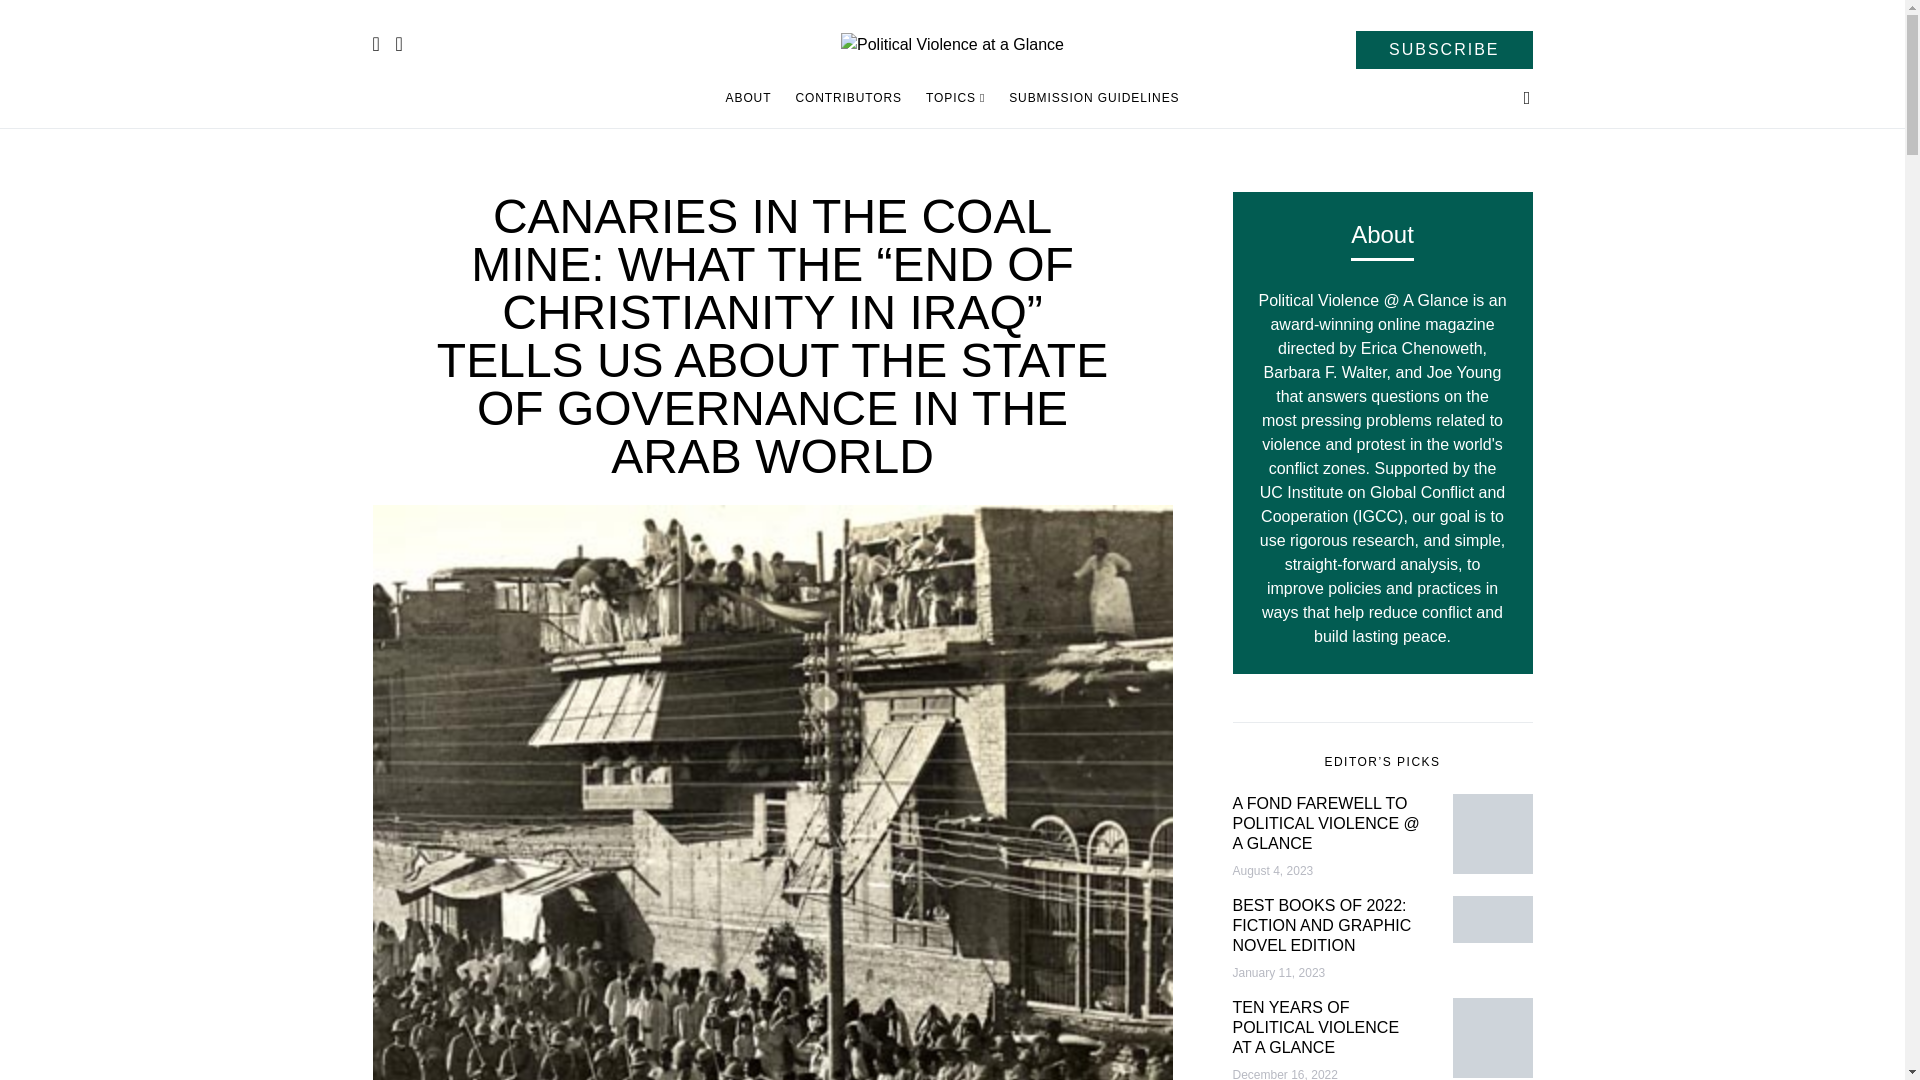 The height and width of the screenshot is (1080, 1920). I want to click on SUBSCRIBE, so click(1444, 50).